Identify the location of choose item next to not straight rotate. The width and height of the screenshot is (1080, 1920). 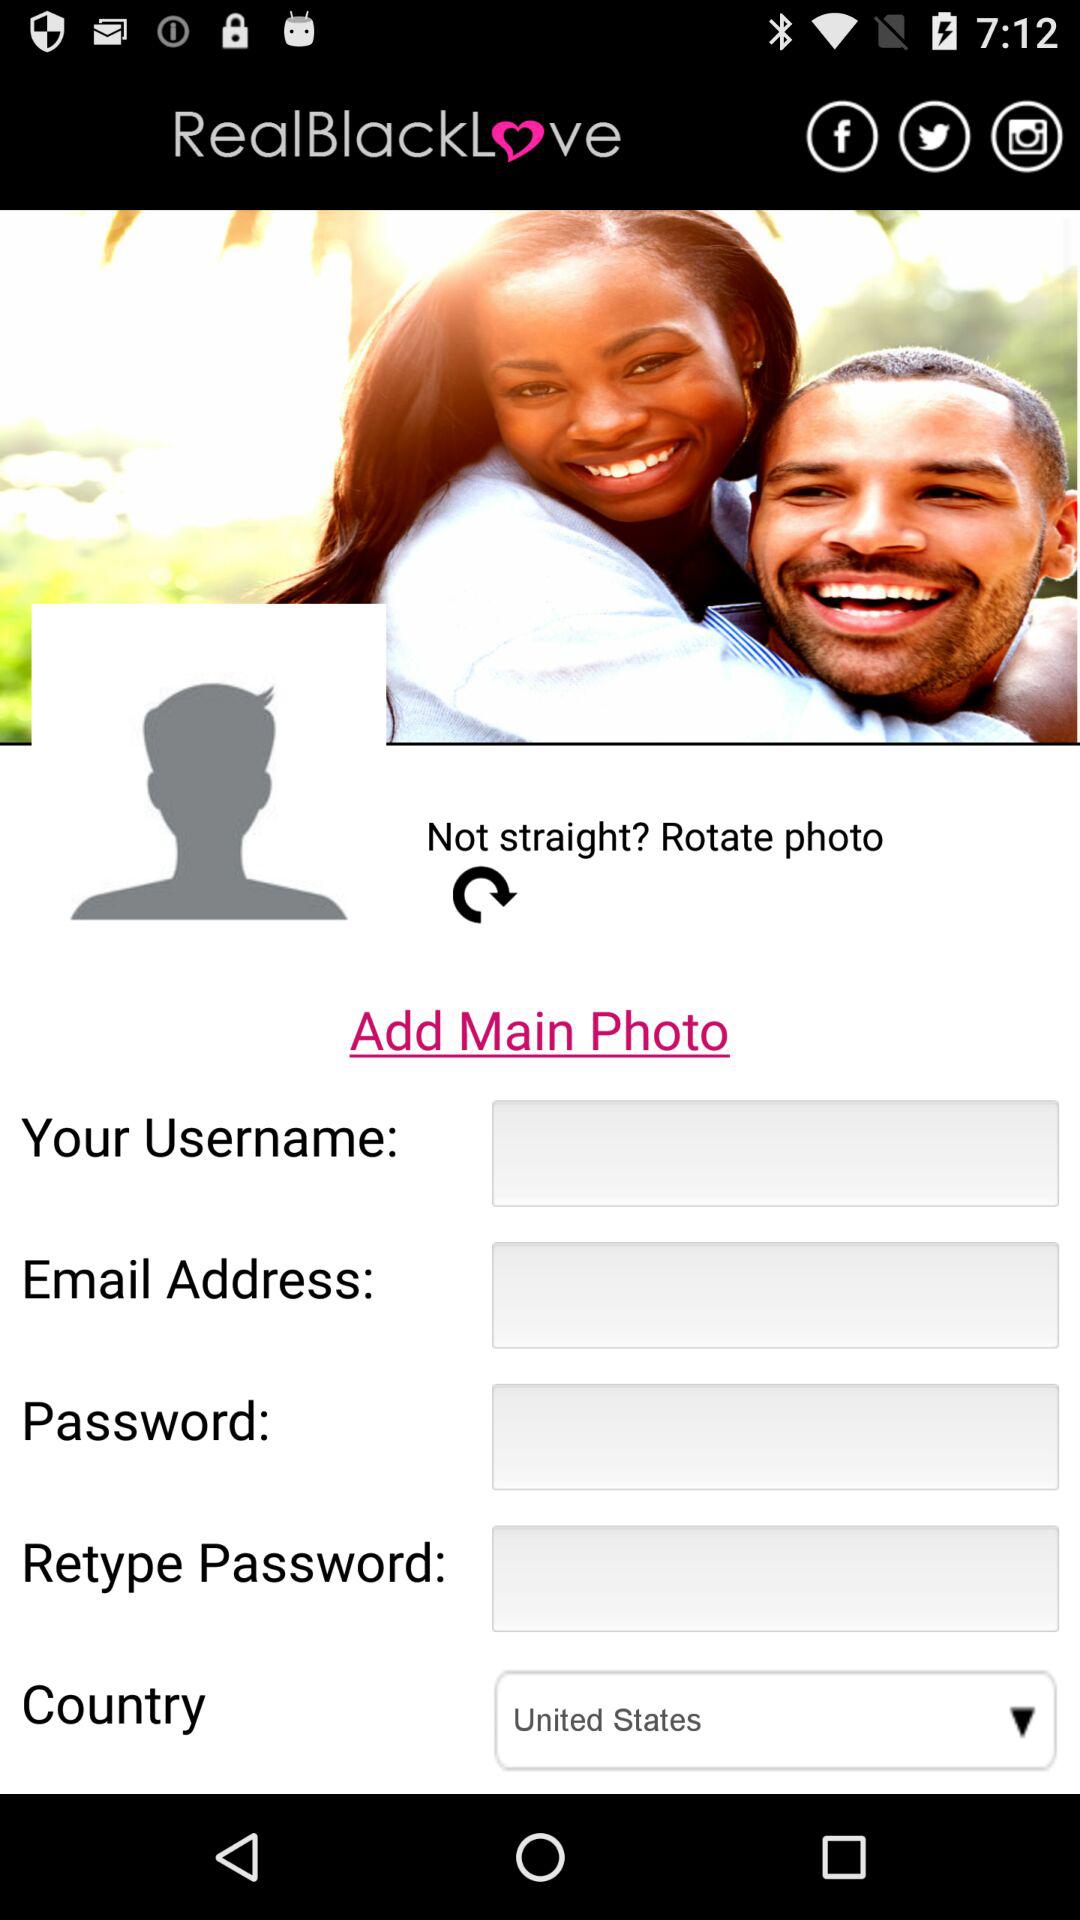
(208, 780).